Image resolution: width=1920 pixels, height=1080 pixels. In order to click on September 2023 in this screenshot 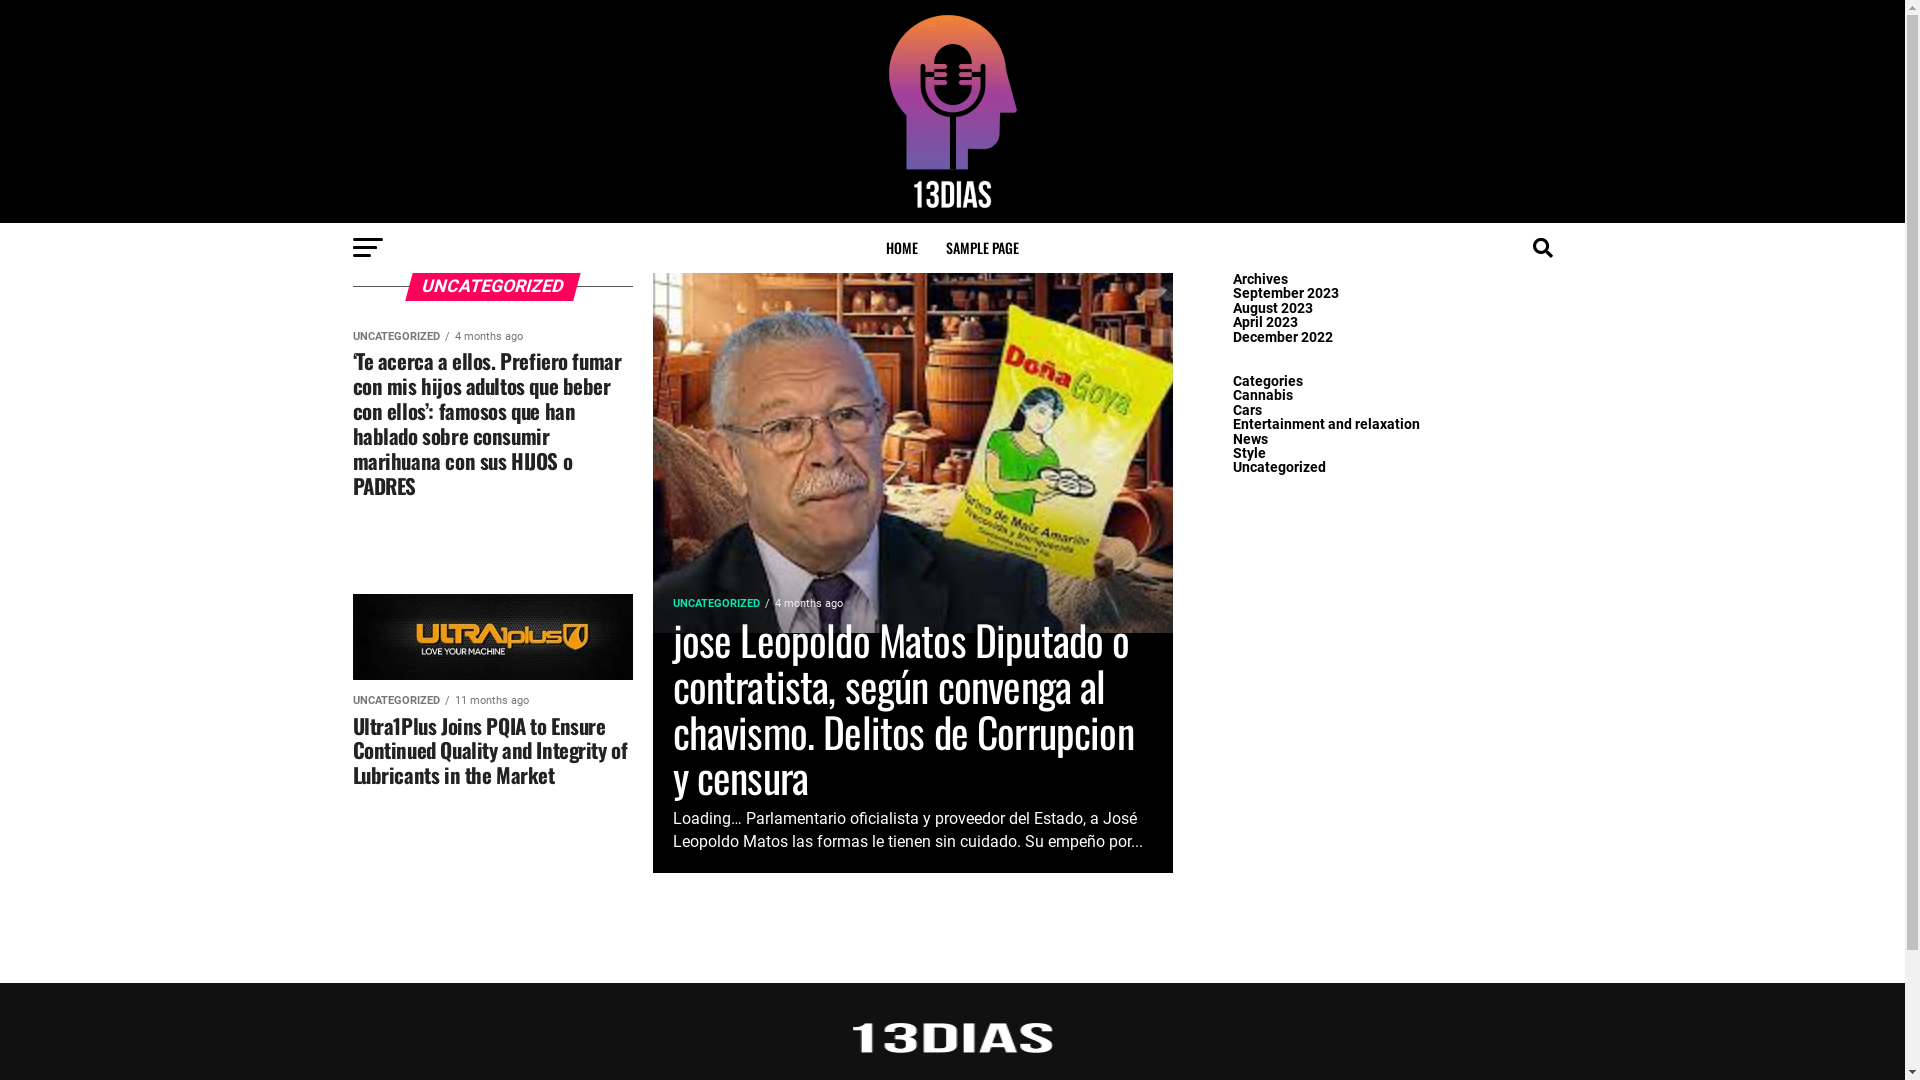, I will do `click(1285, 294)`.